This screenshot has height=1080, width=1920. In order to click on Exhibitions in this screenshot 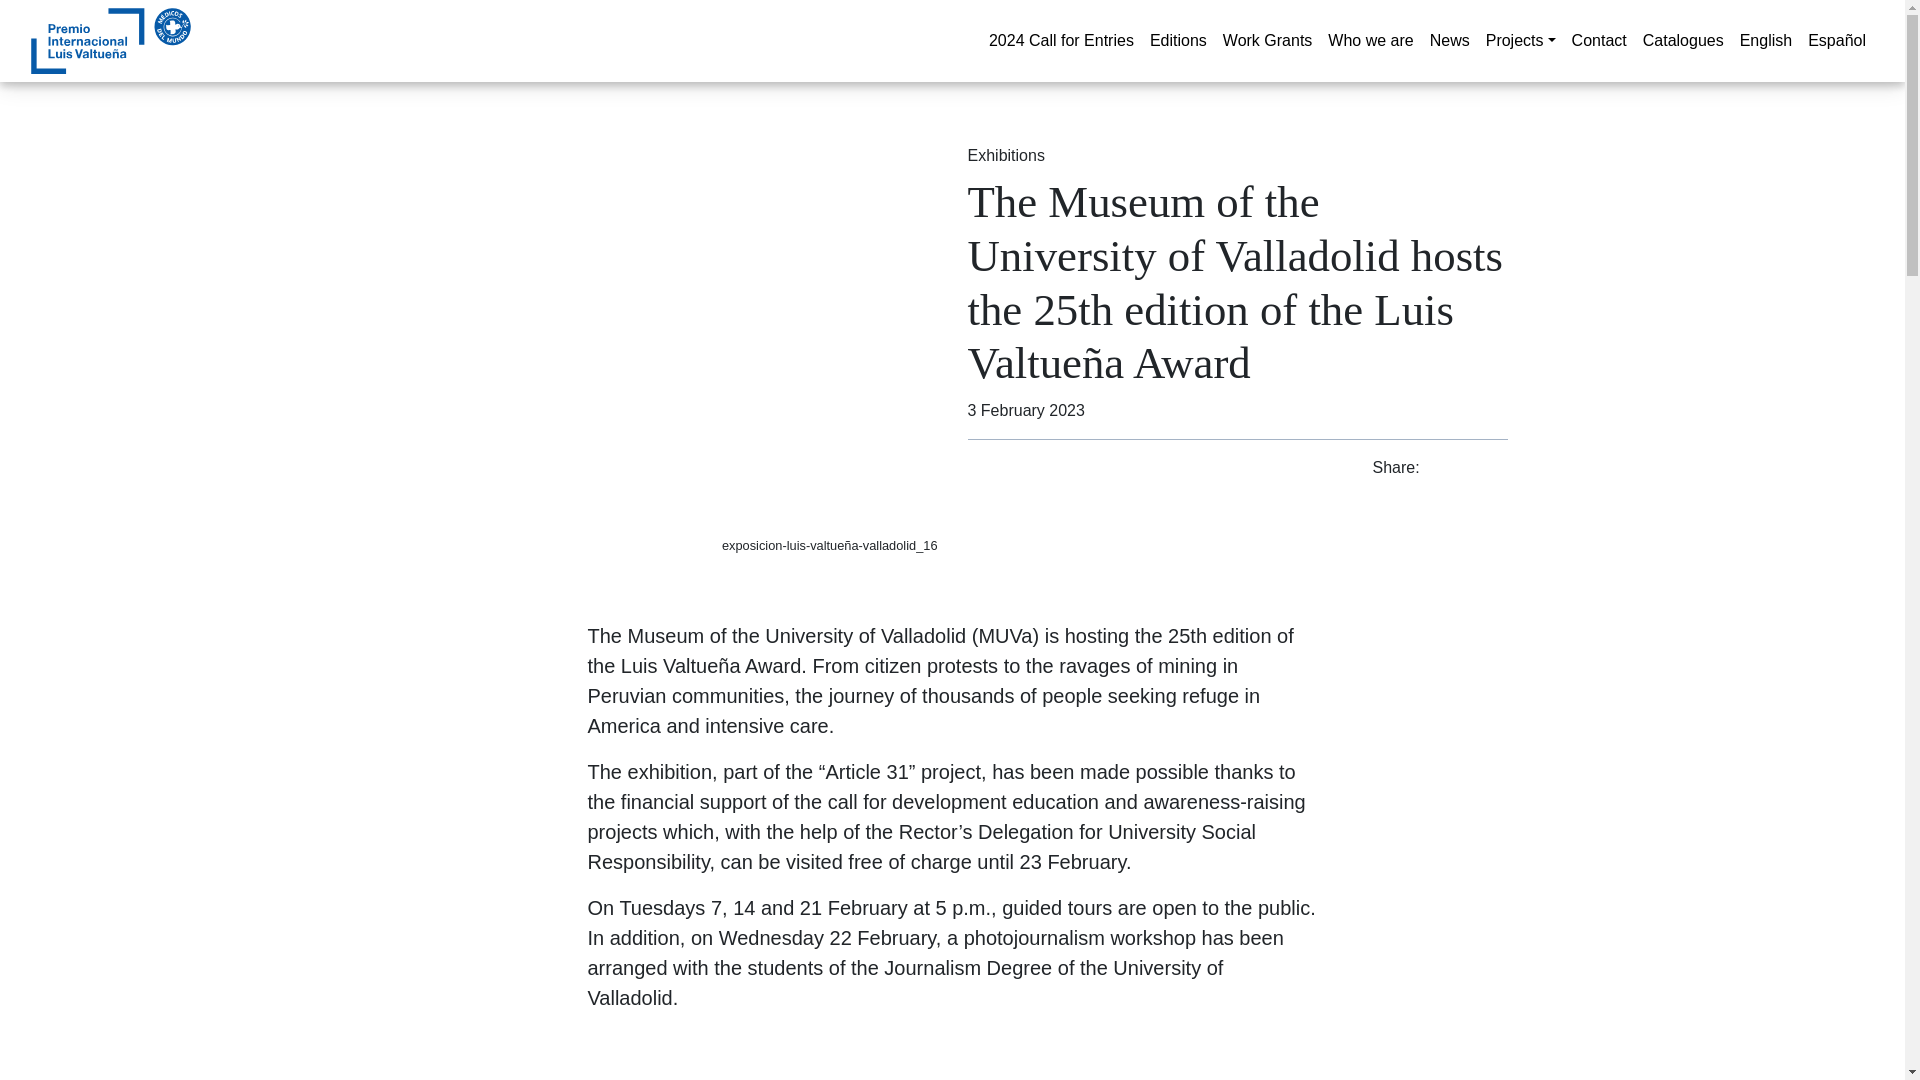, I will do `click(1006, 155)`.